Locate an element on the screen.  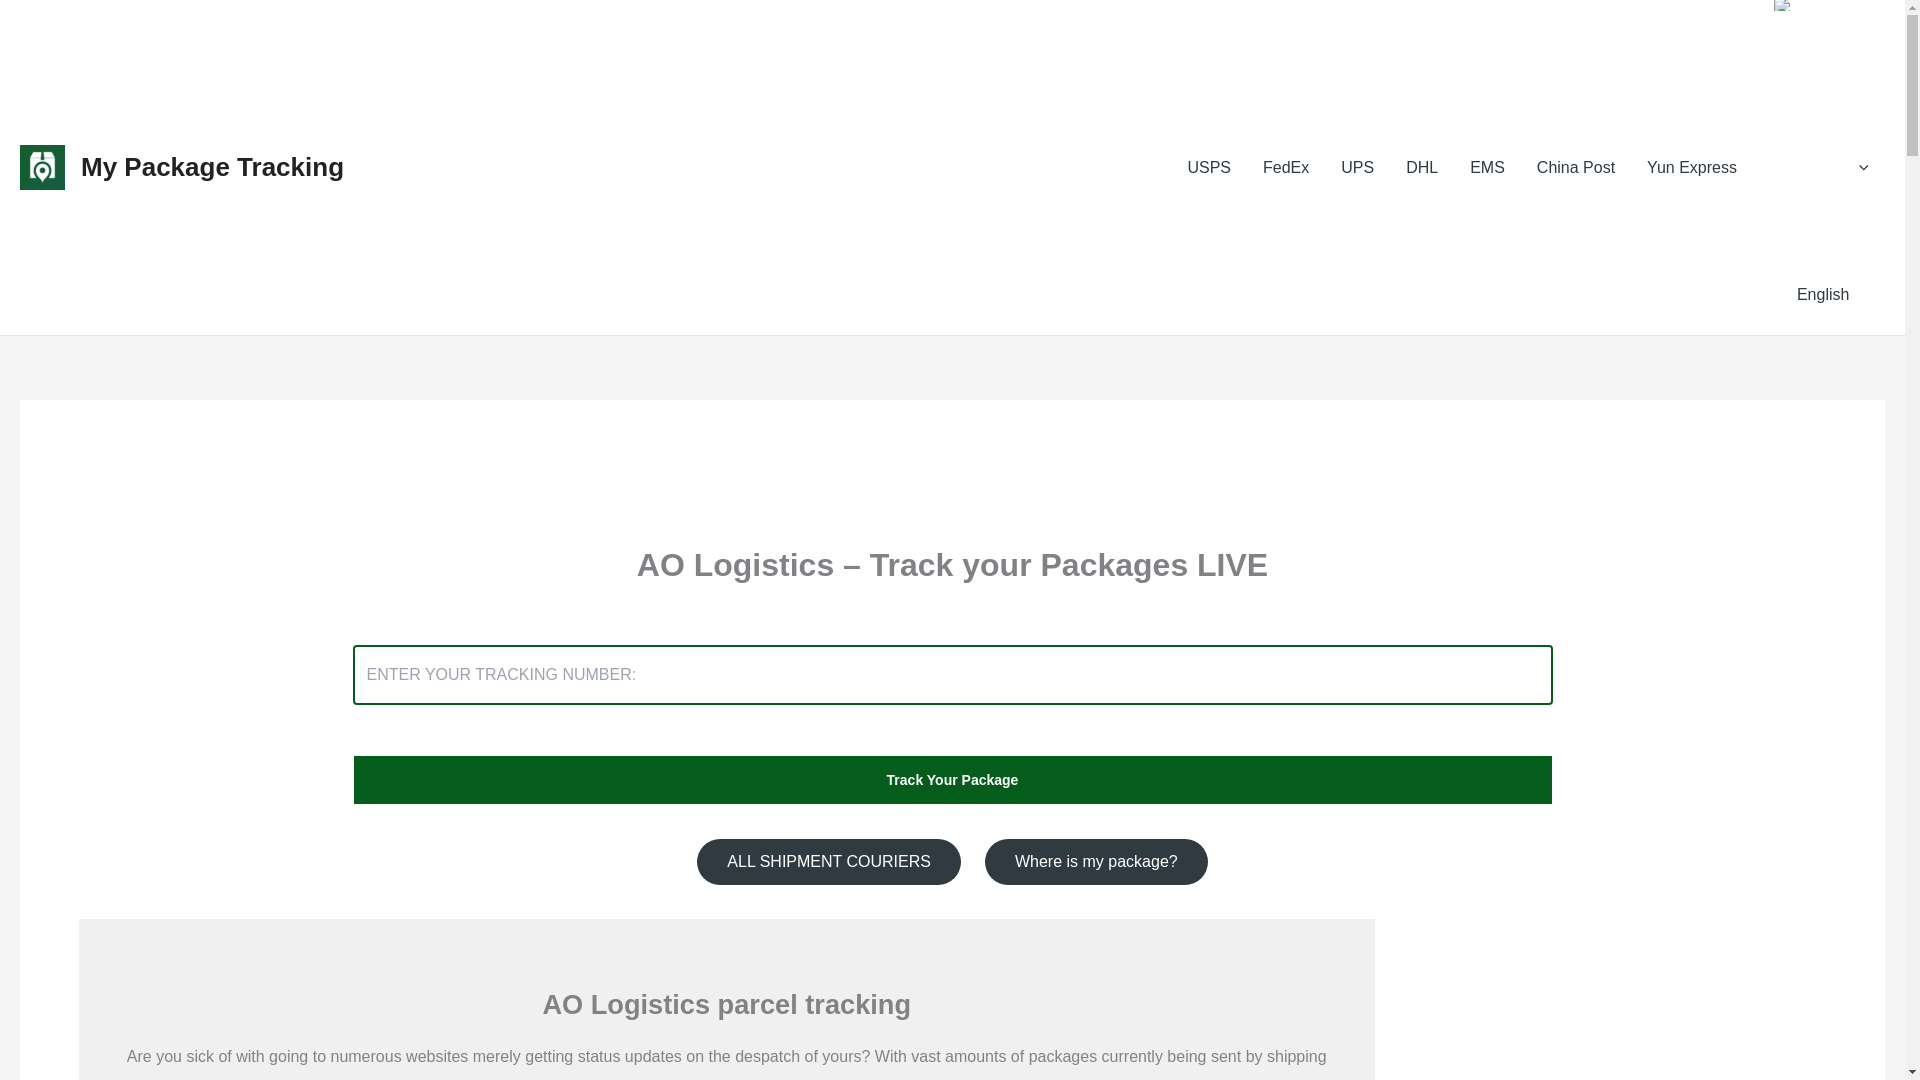
My Package Tracking is located at coordinates (212, 167).